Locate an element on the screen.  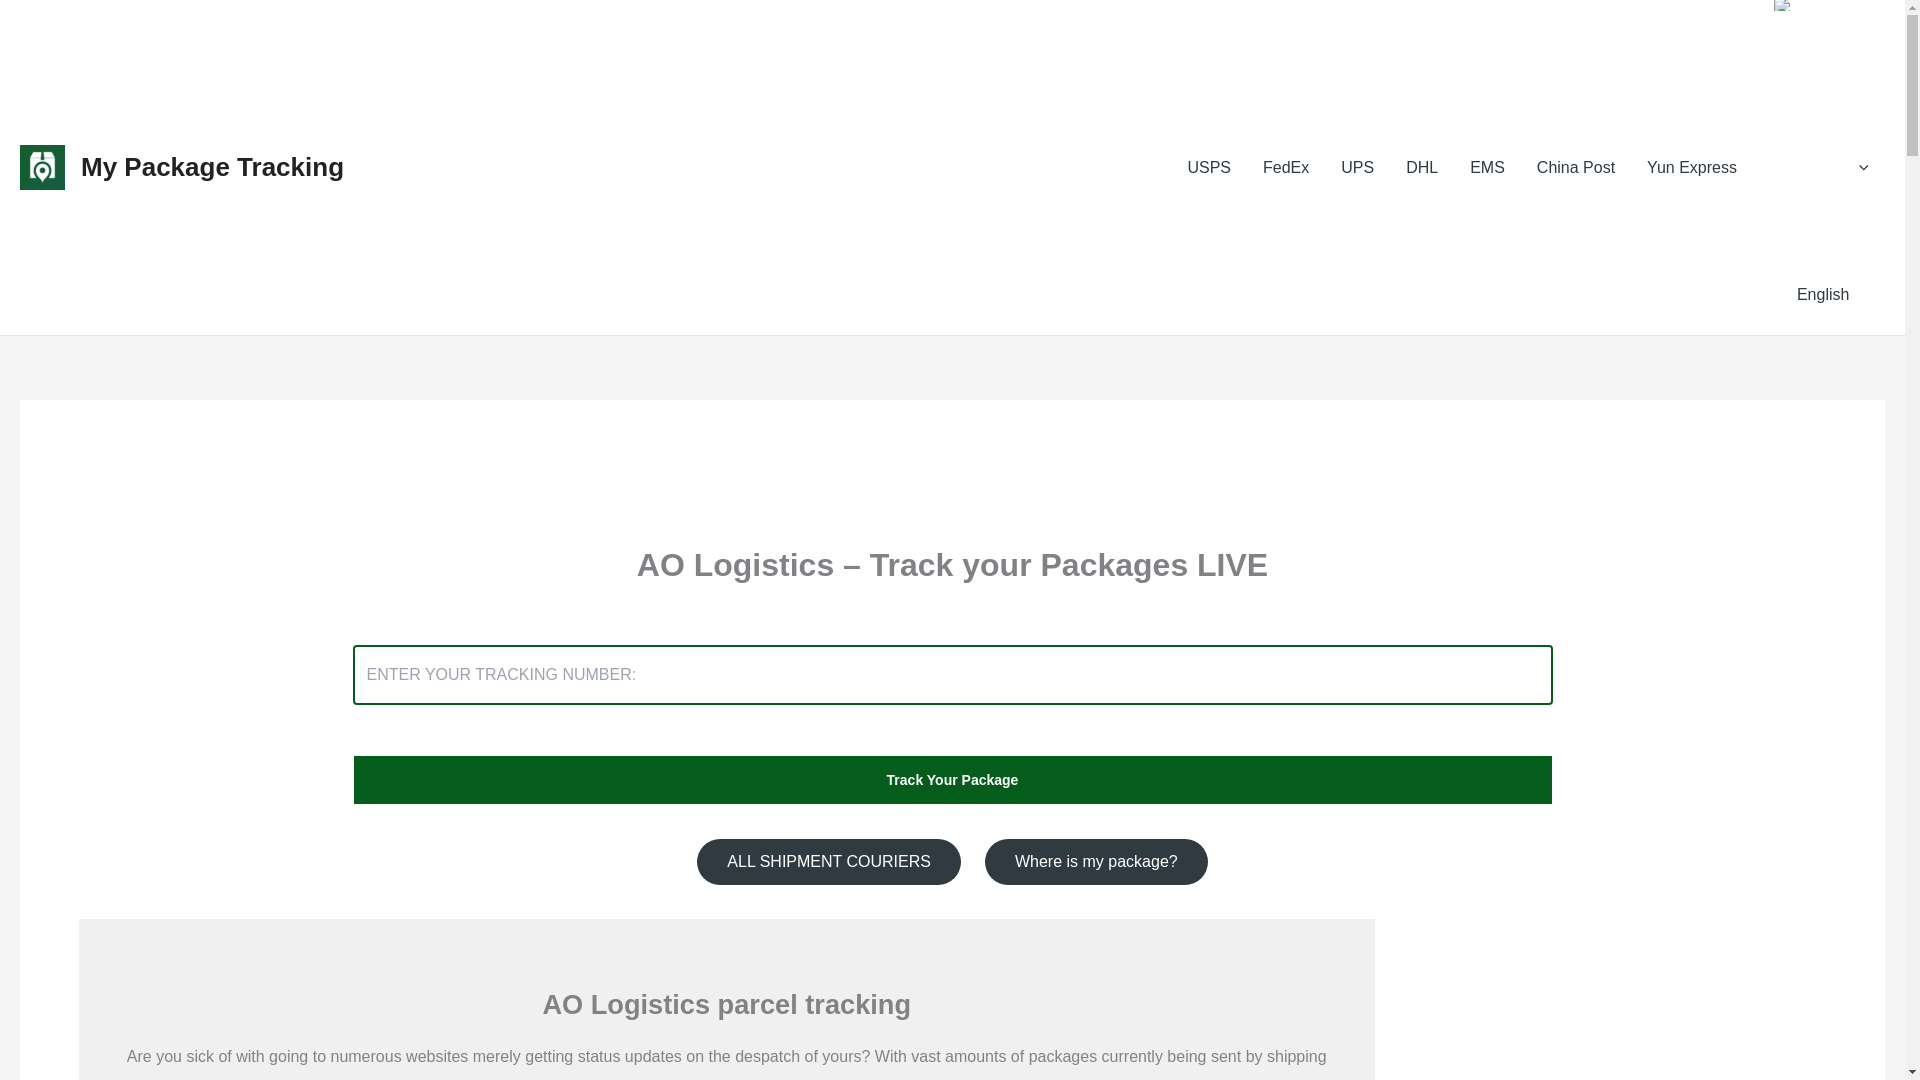
My Package Tracking is located at coordinates (212, 167).